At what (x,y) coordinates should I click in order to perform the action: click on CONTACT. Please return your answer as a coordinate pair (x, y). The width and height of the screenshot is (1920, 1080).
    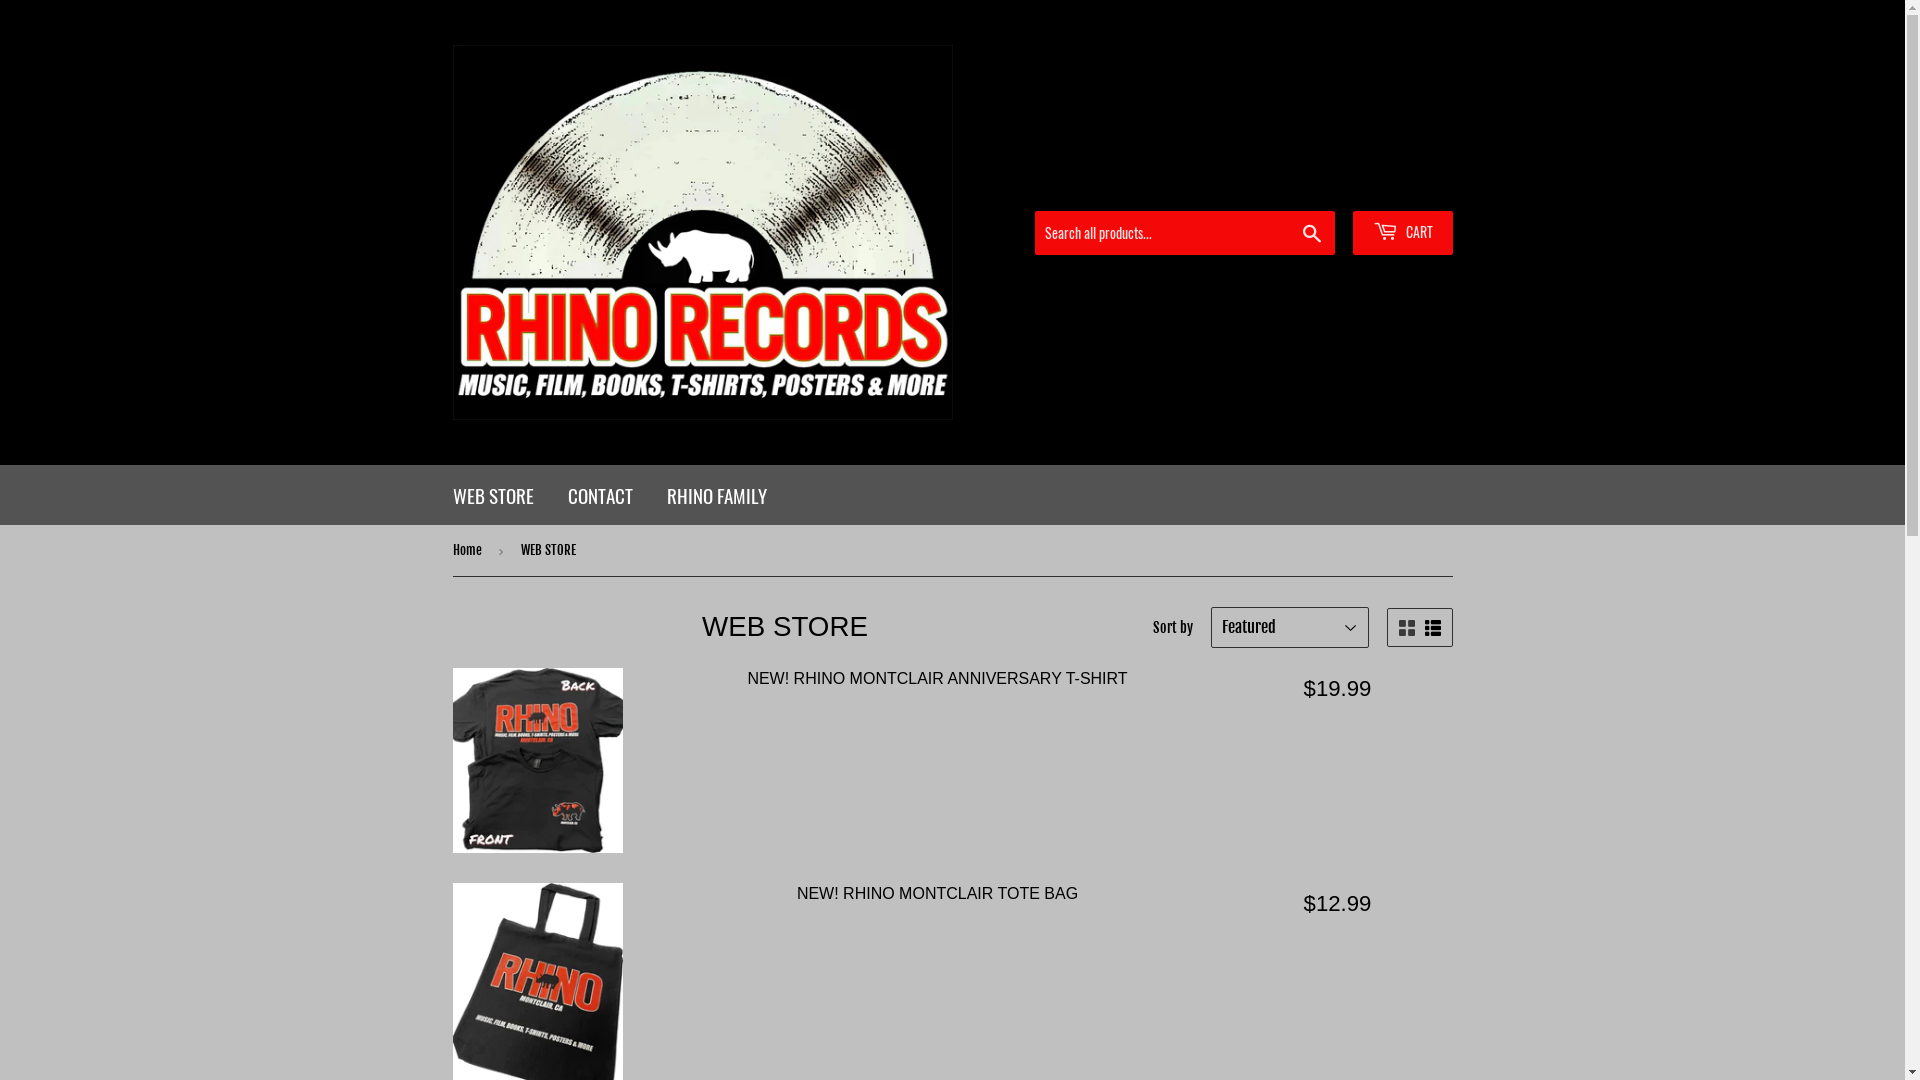
    Looking at the image, I should click on (600, 495).